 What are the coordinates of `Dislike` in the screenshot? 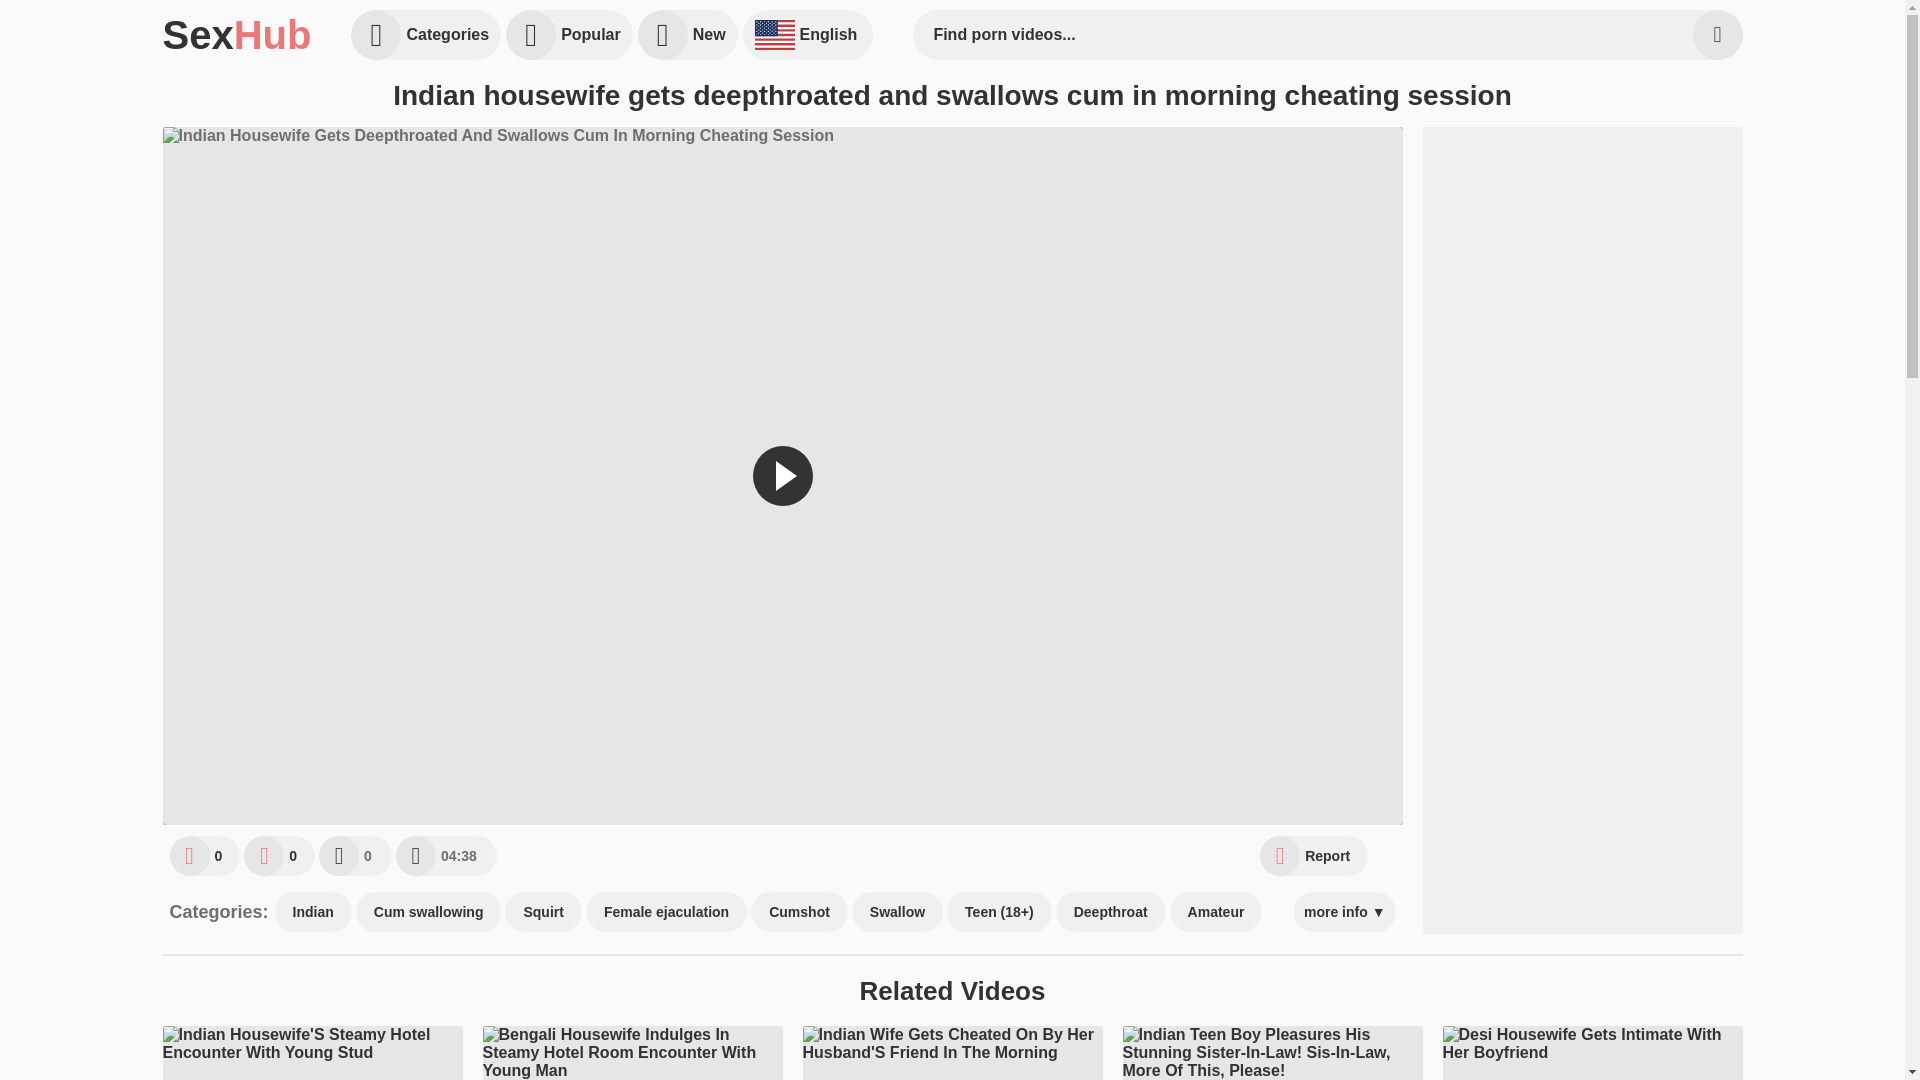 It's located at (278, 855).